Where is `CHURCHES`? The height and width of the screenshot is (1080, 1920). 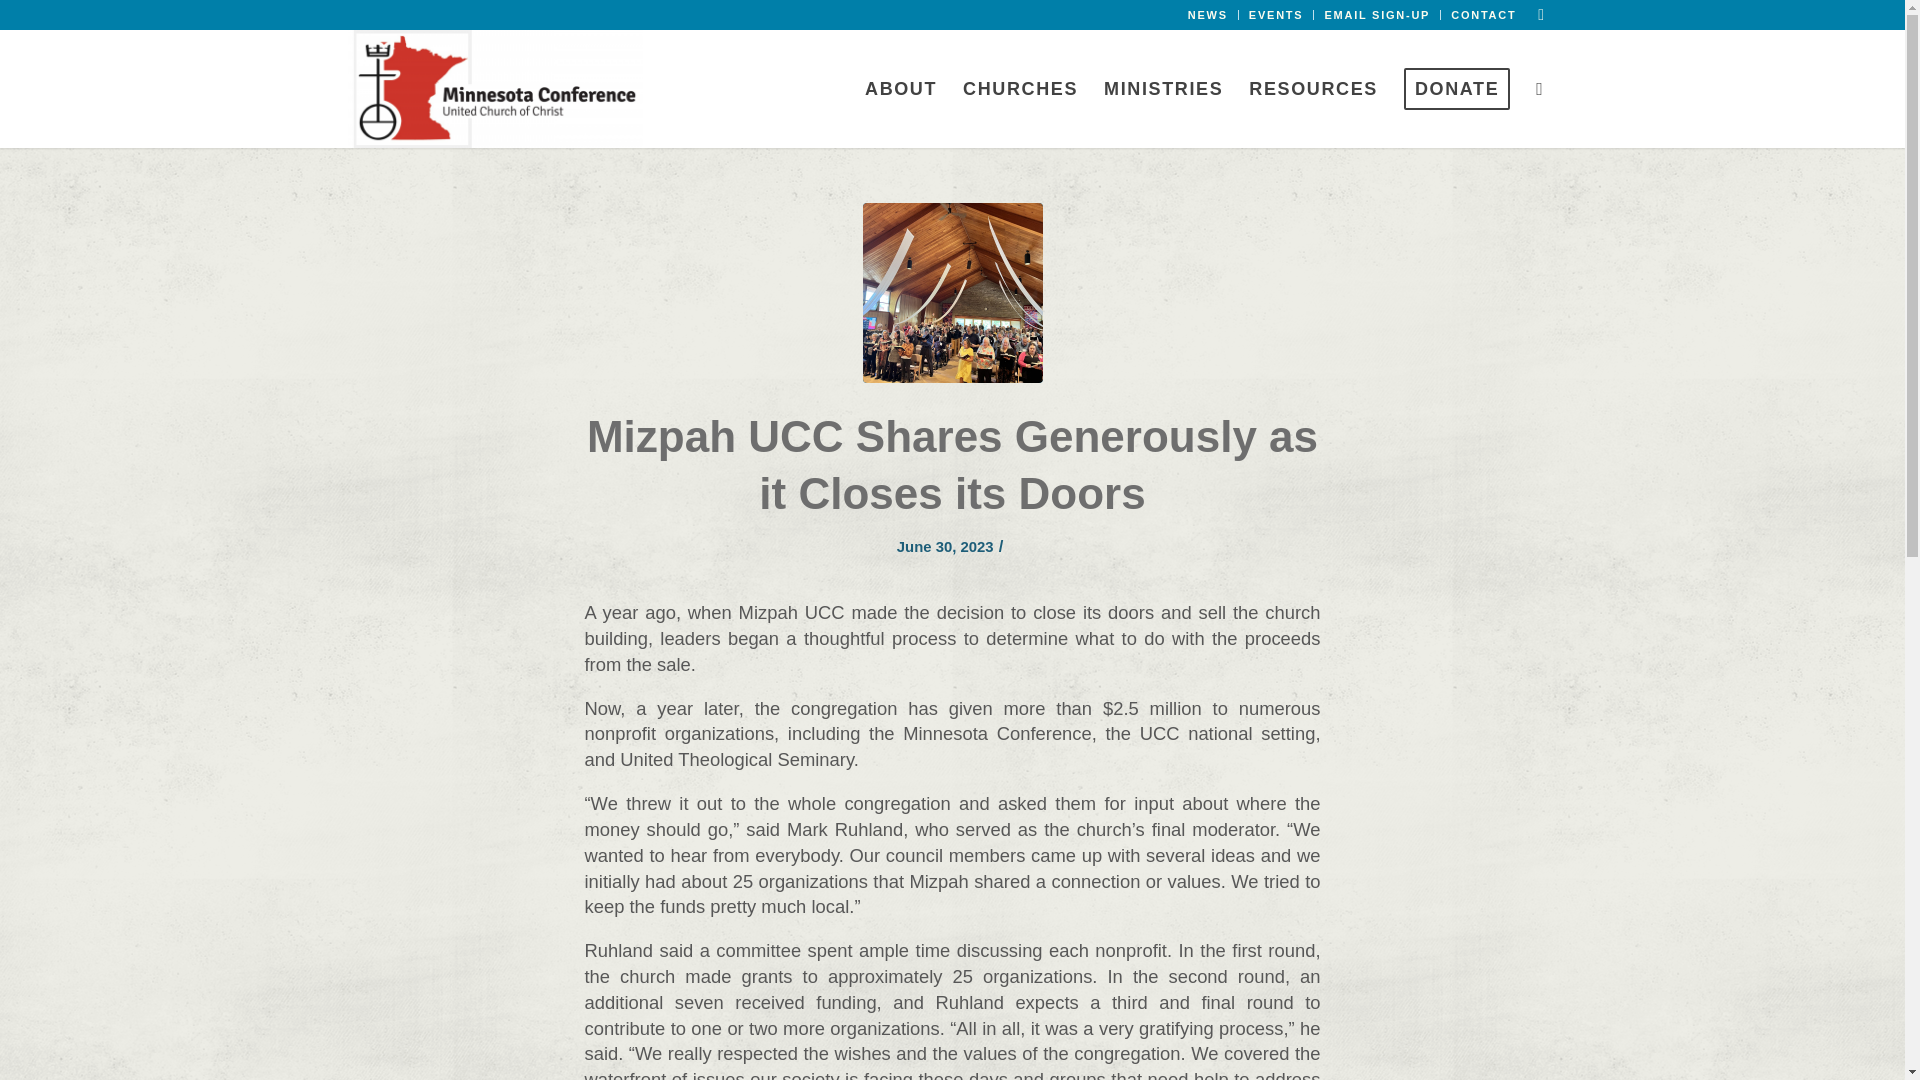 CHURCHES is located at coordinates (1020, 88).